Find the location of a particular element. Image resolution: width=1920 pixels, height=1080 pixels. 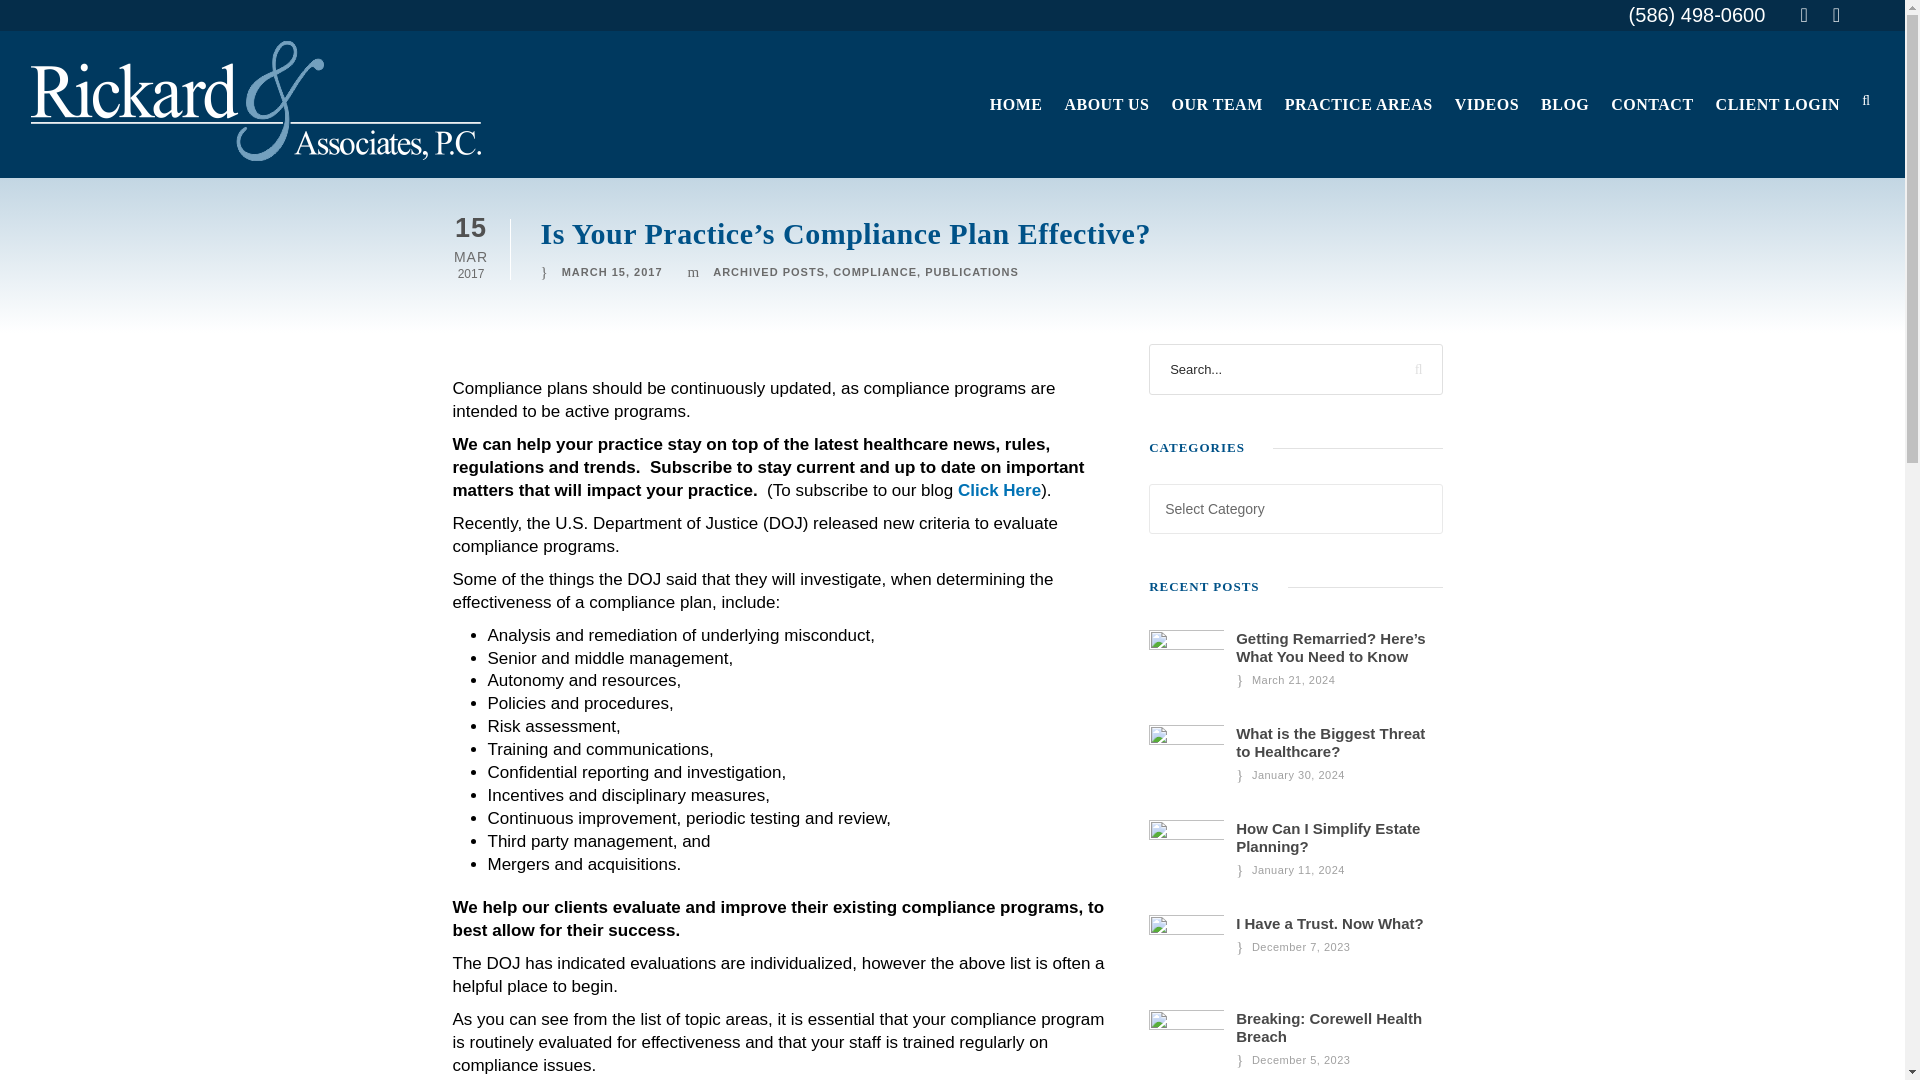

bride-groom-pic is located at coordinates (1186, 667).